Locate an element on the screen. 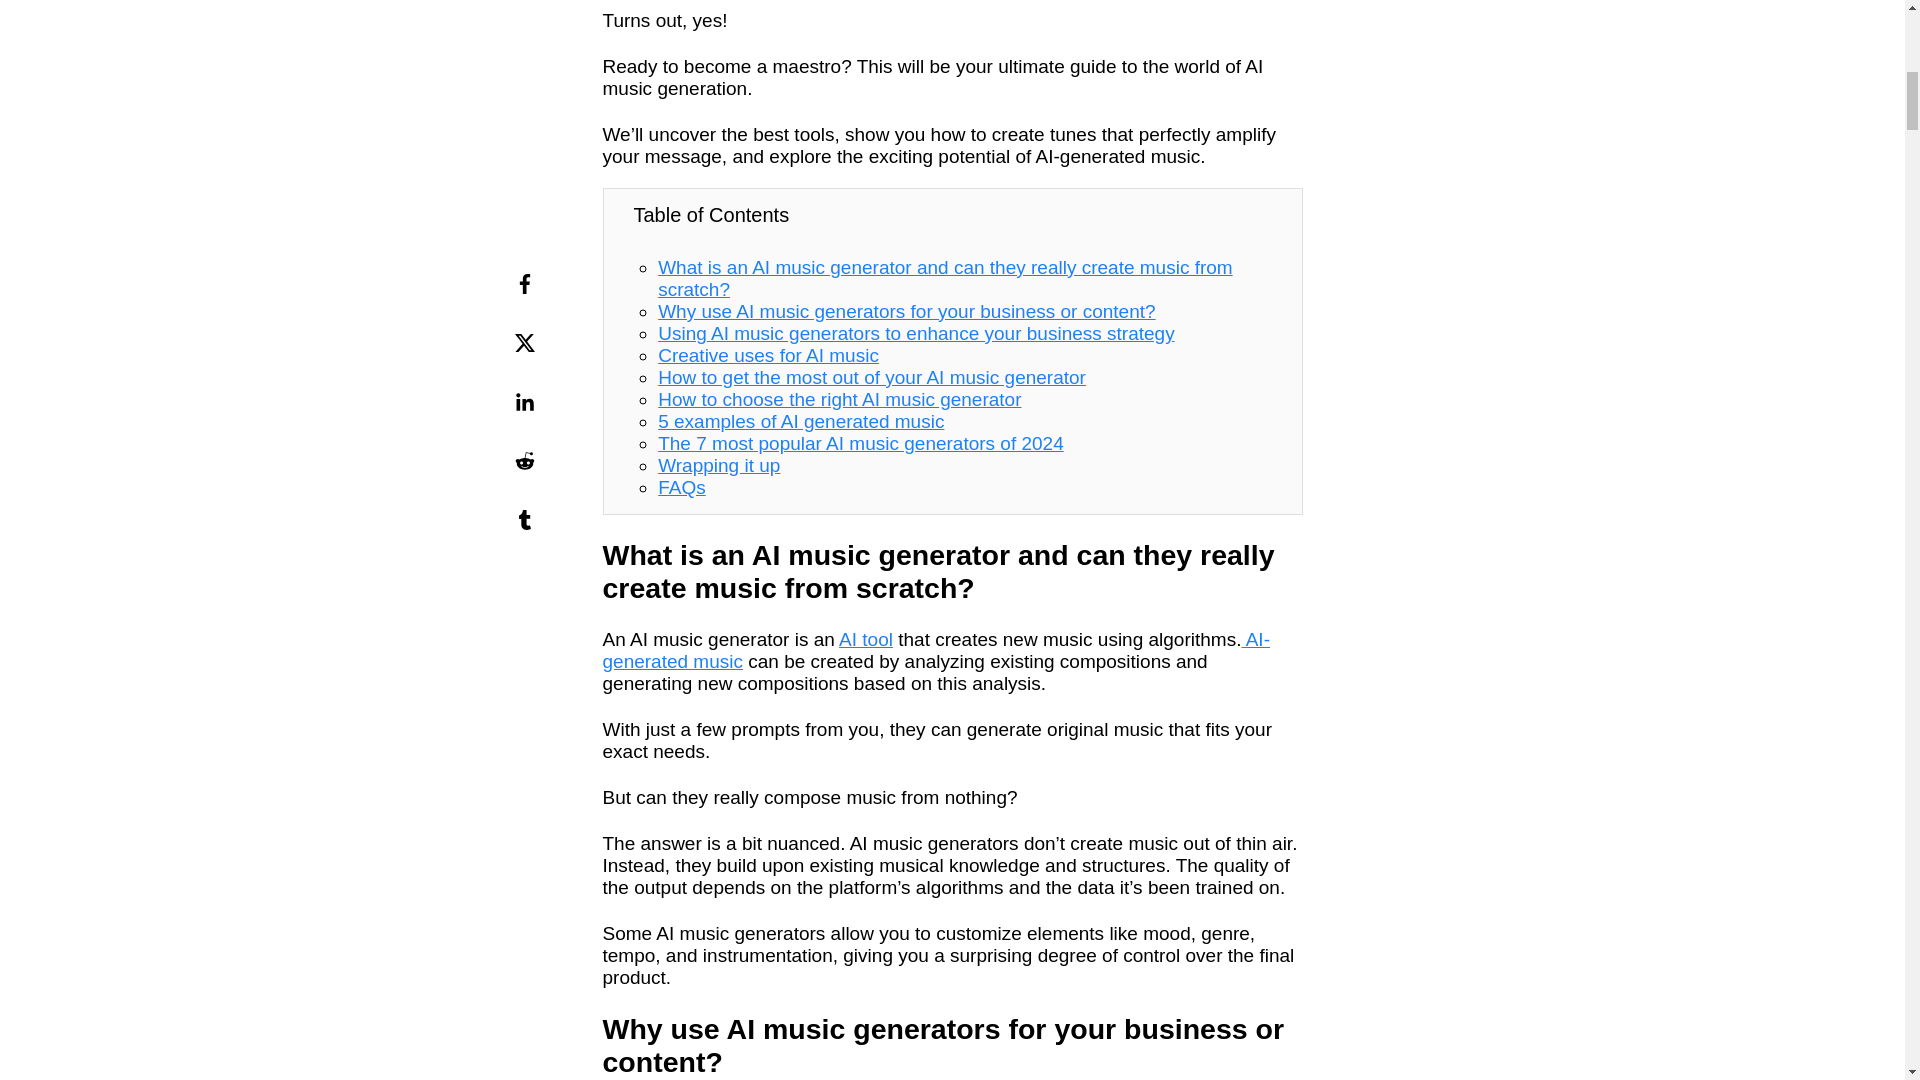  AI-generated music is located at coordinates (936, 650).